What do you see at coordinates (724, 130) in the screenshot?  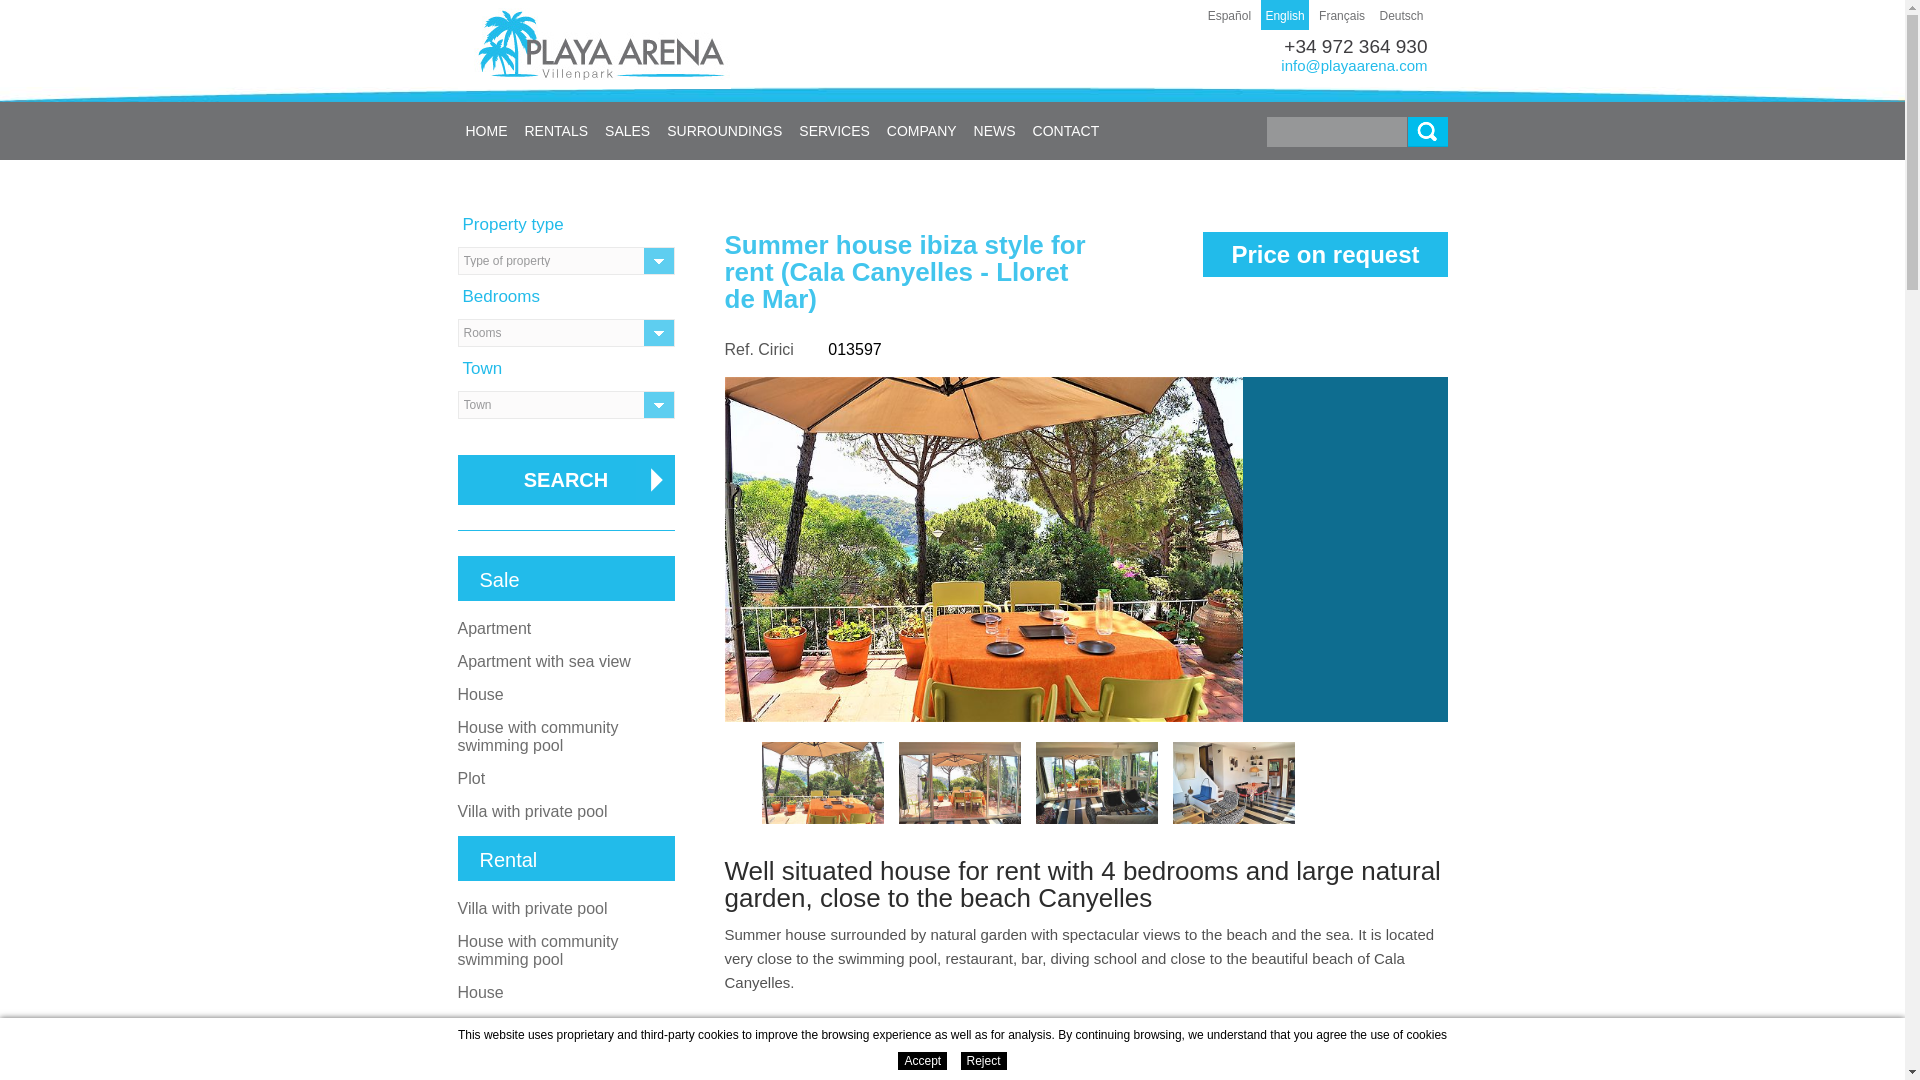 I see `Surroundings` at bounding box center [724, 130].